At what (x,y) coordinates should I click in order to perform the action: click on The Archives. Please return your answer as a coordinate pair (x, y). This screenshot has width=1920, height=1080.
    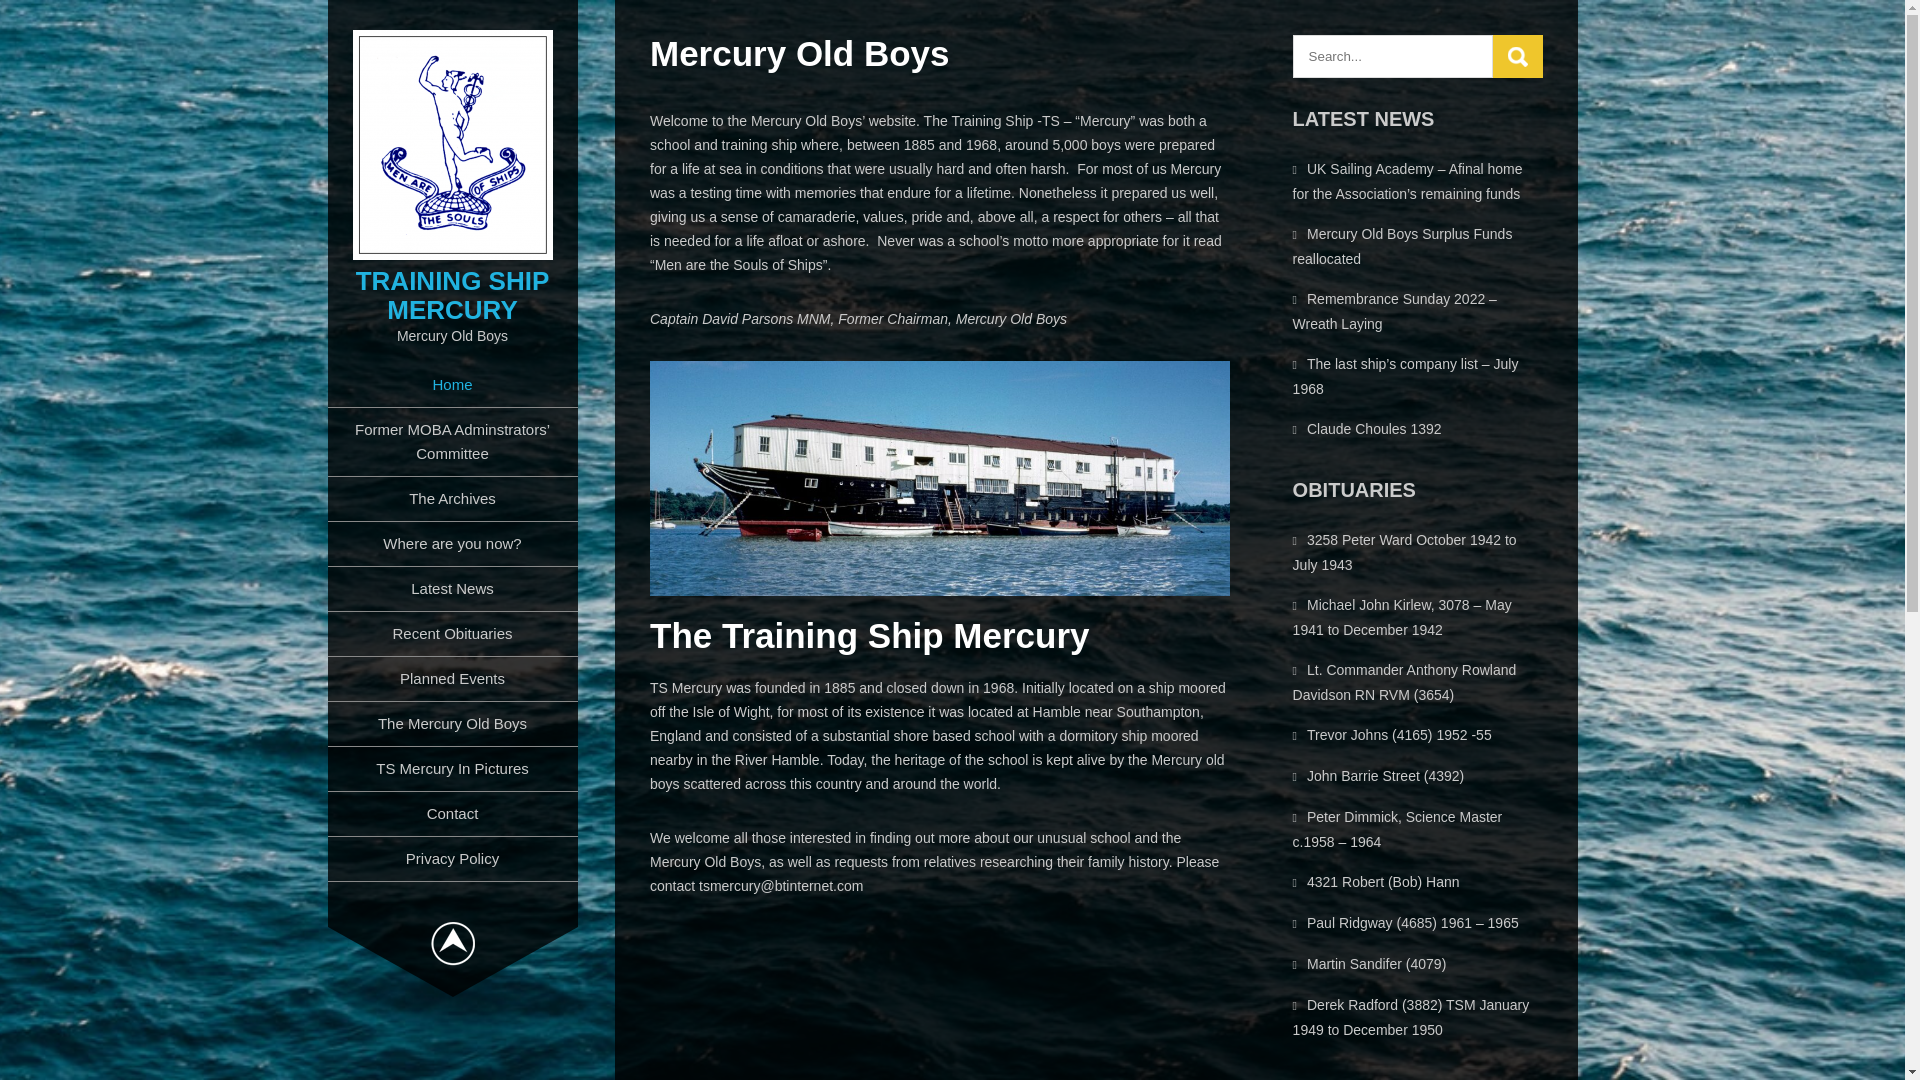
    Looking at the image, I should click on (452, 498).